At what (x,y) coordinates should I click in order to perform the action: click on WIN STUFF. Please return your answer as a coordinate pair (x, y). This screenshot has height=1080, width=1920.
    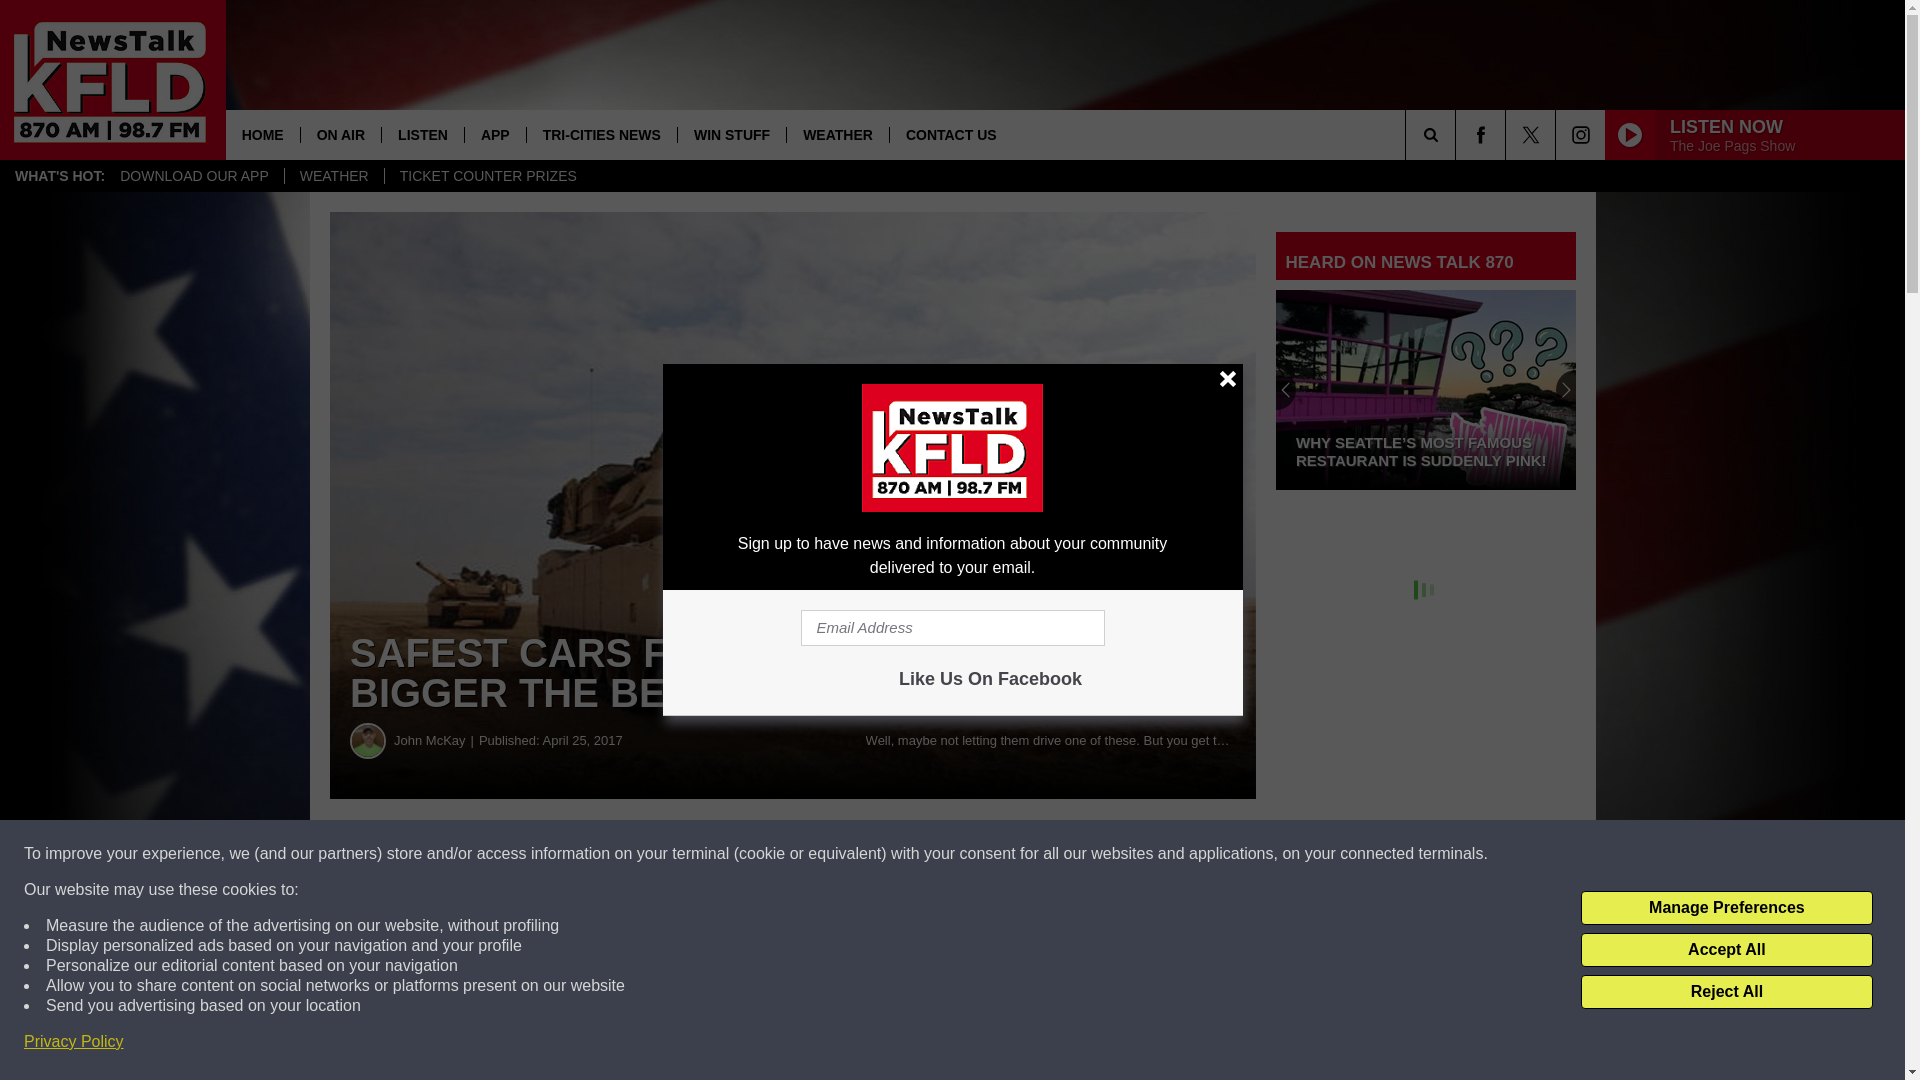
    Looking at the image, I should click on (731, 134).